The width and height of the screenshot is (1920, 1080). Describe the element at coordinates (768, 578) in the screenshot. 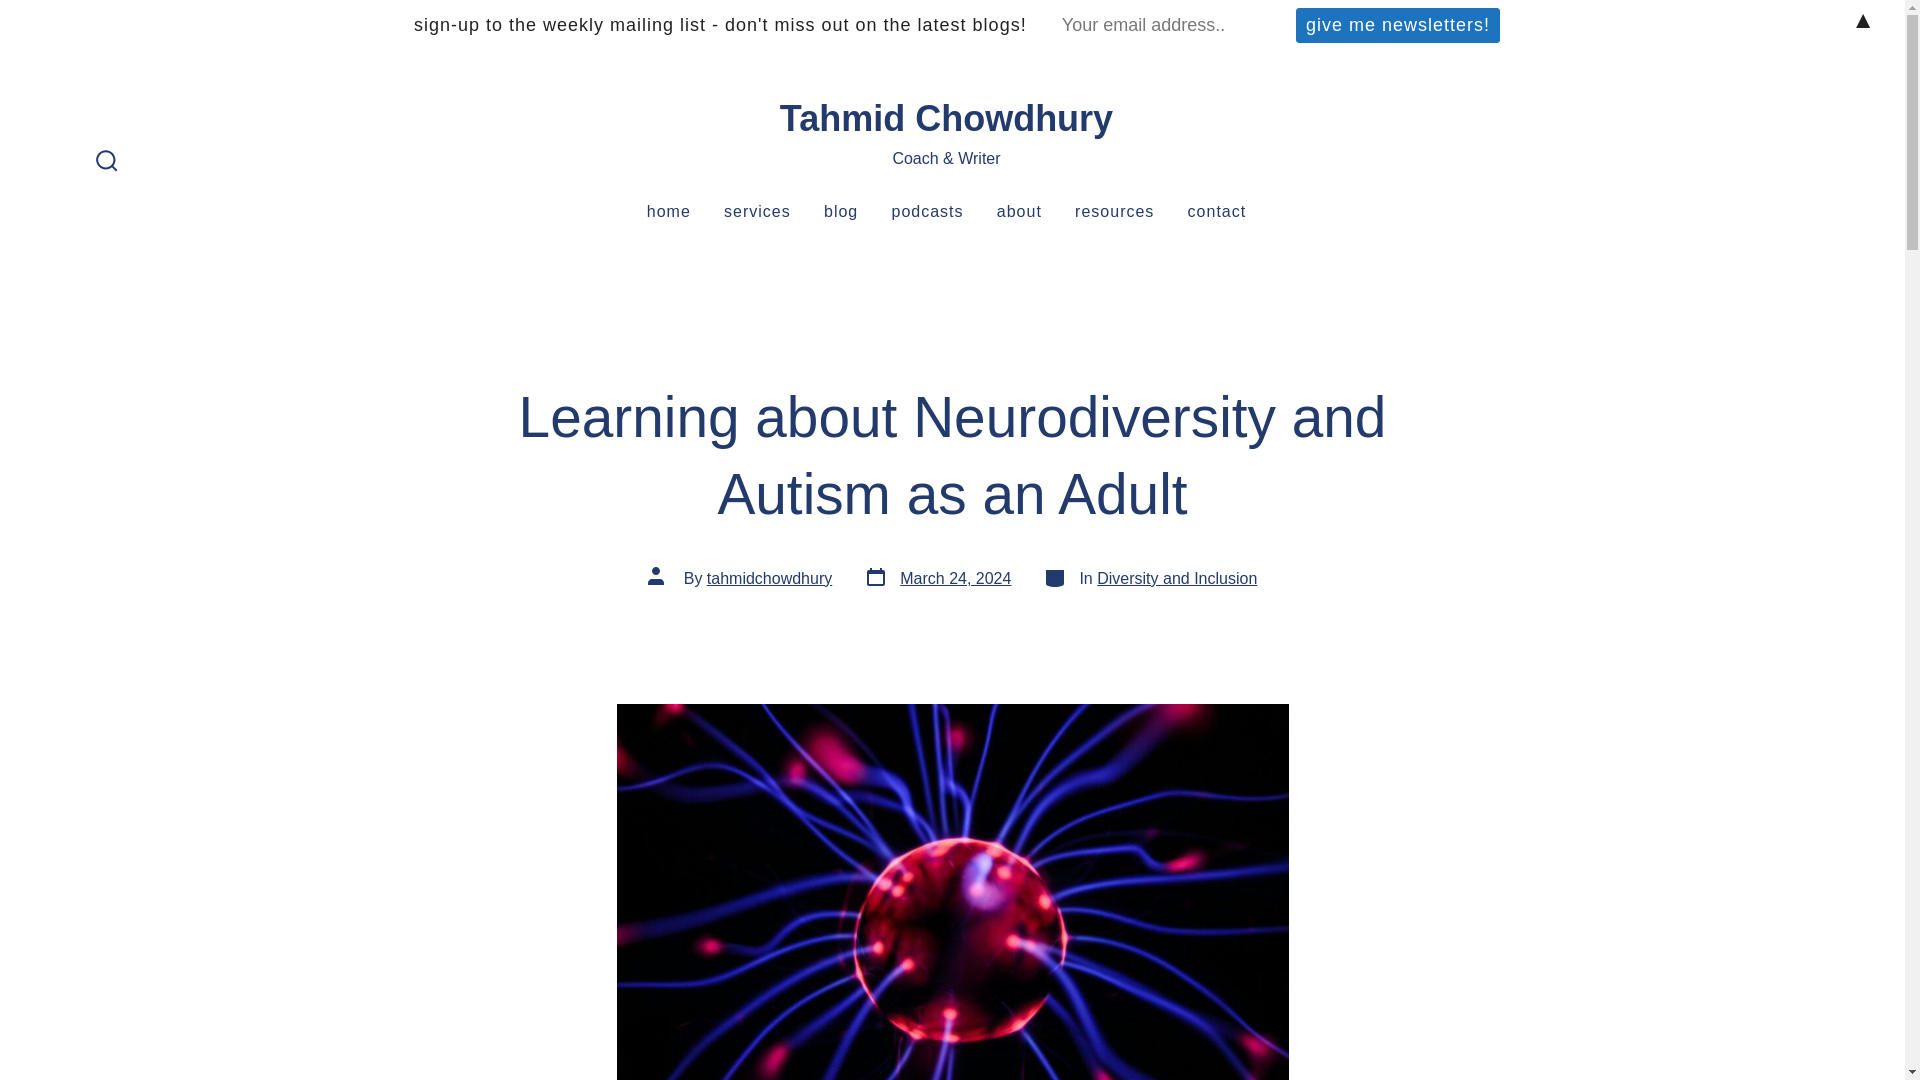

I see `tahmidchowdhury` at that location.